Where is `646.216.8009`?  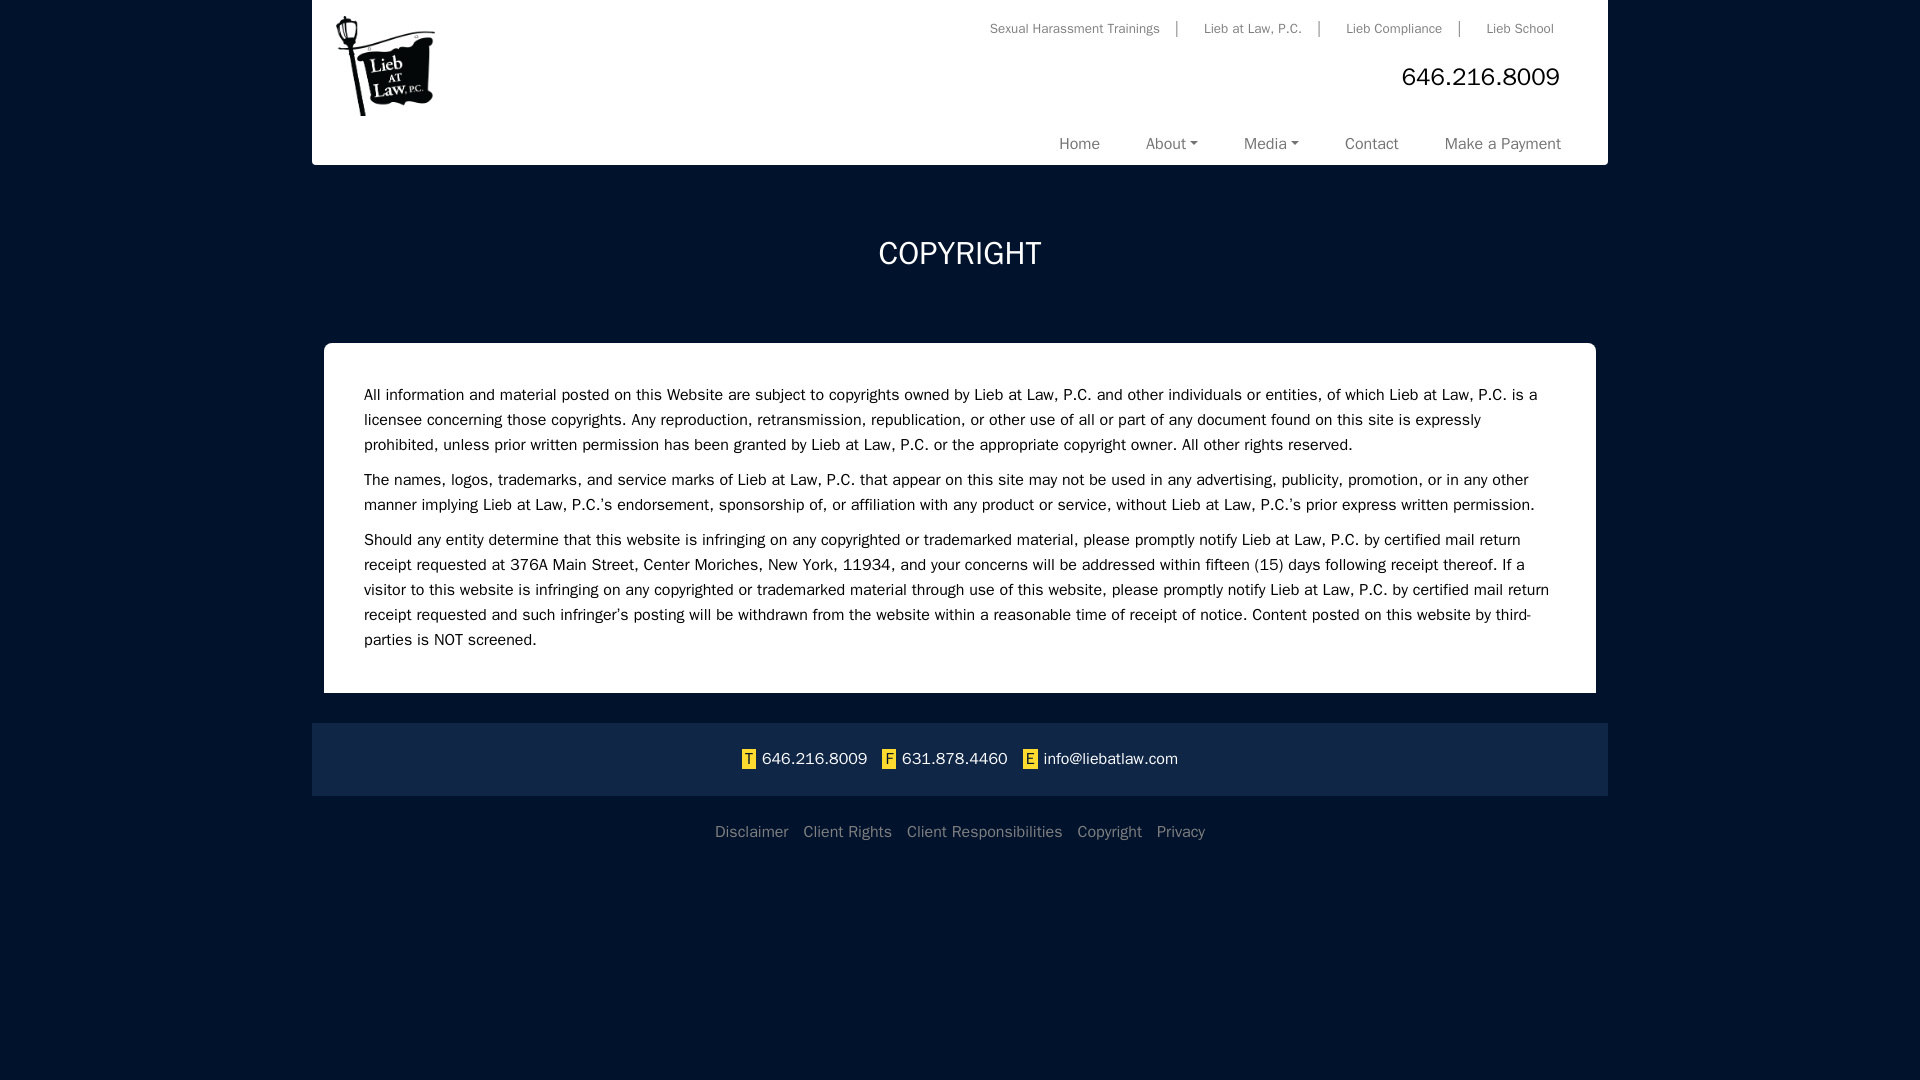
646.216.8009 is located at coordinates (1181, 832).